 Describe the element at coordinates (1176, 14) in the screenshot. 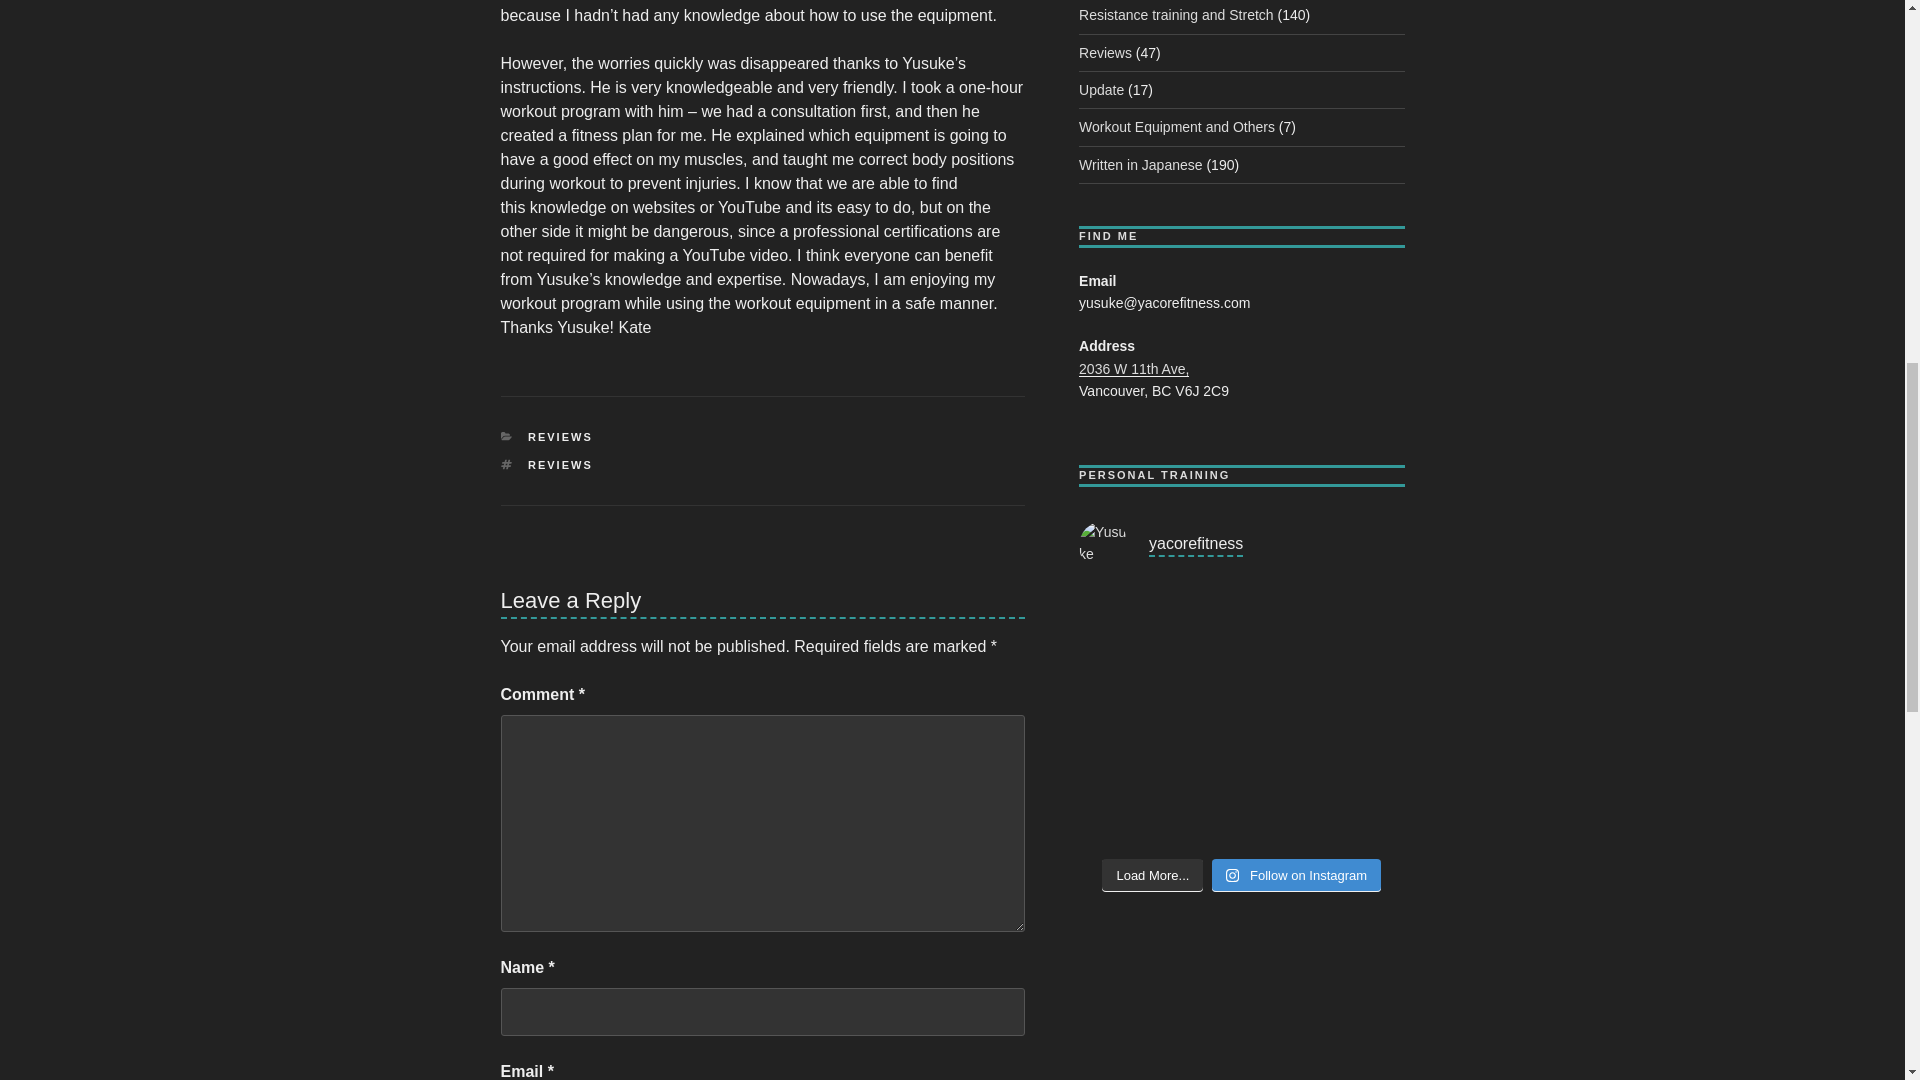

I see `Resistance training and Stretch` at that location.